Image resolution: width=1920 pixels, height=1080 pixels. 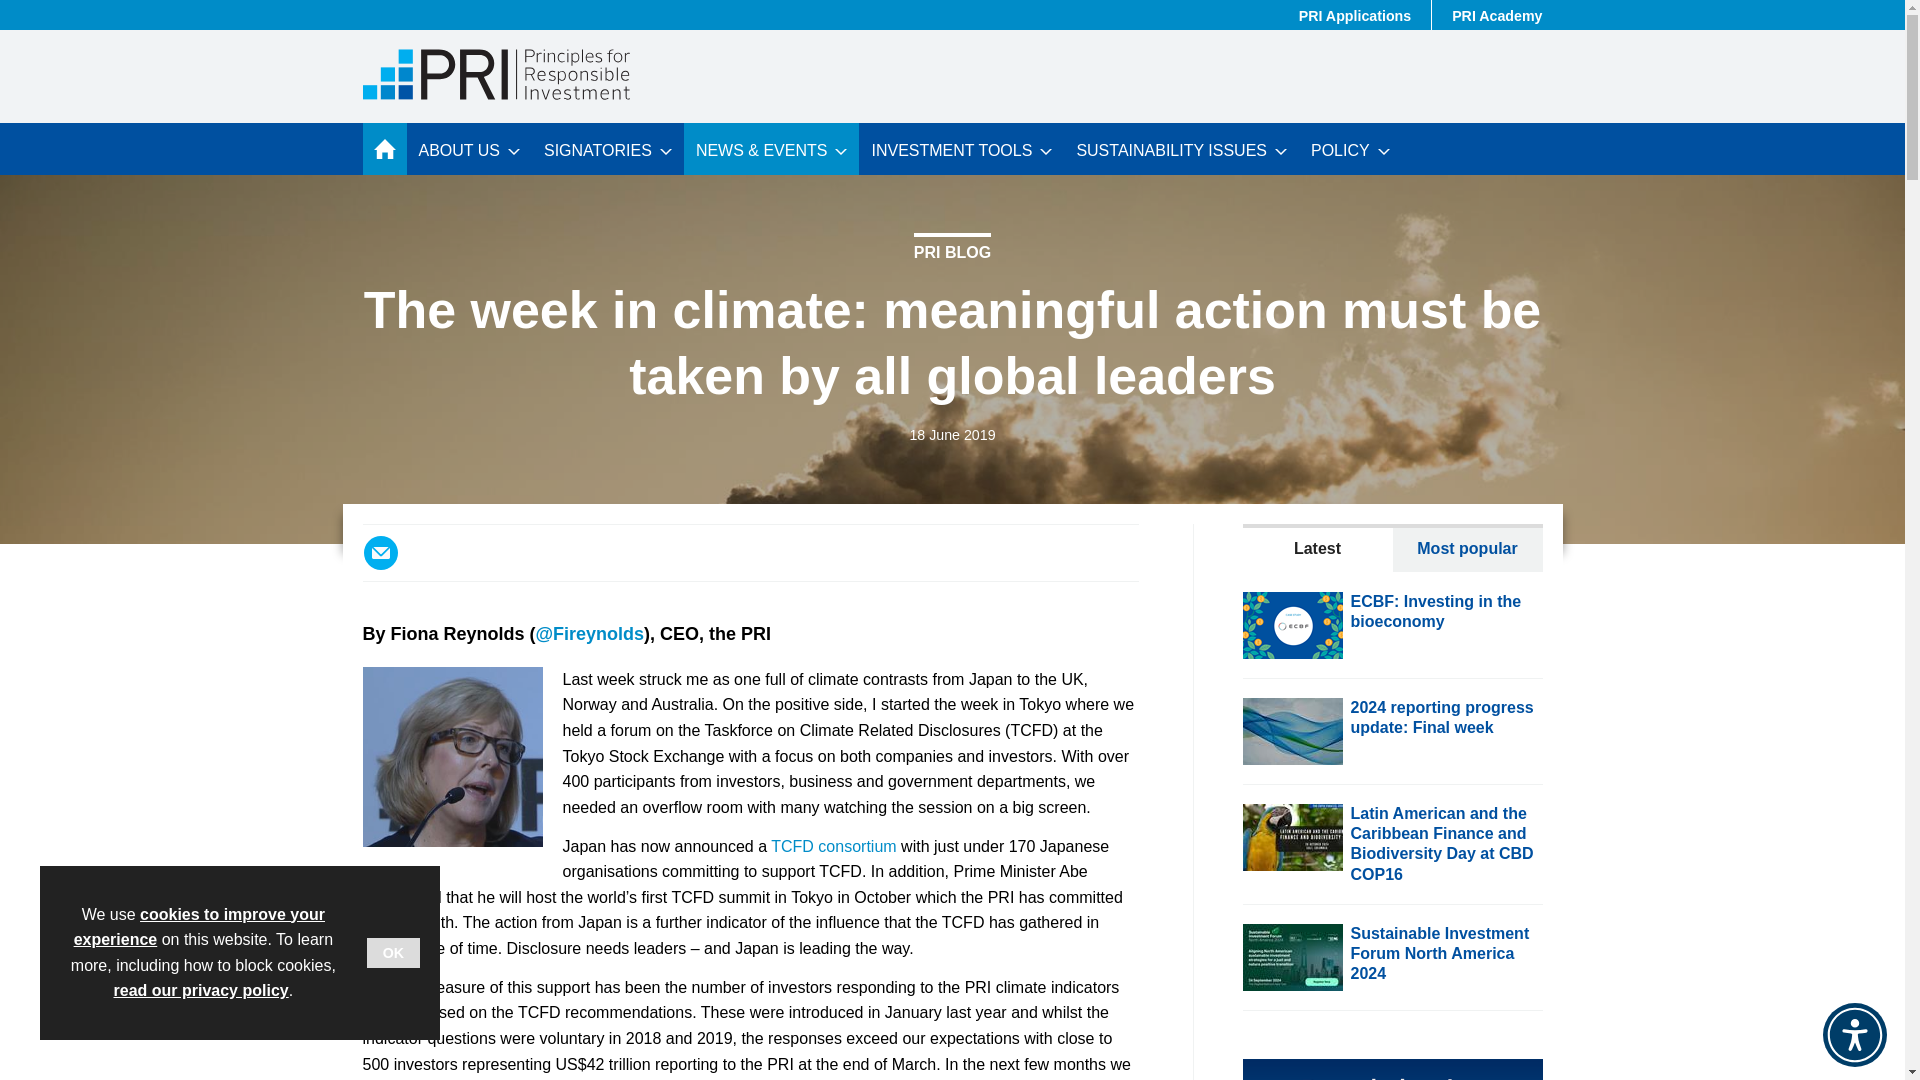 I want to click on PRI Applications, so click(x=1354, y=15).